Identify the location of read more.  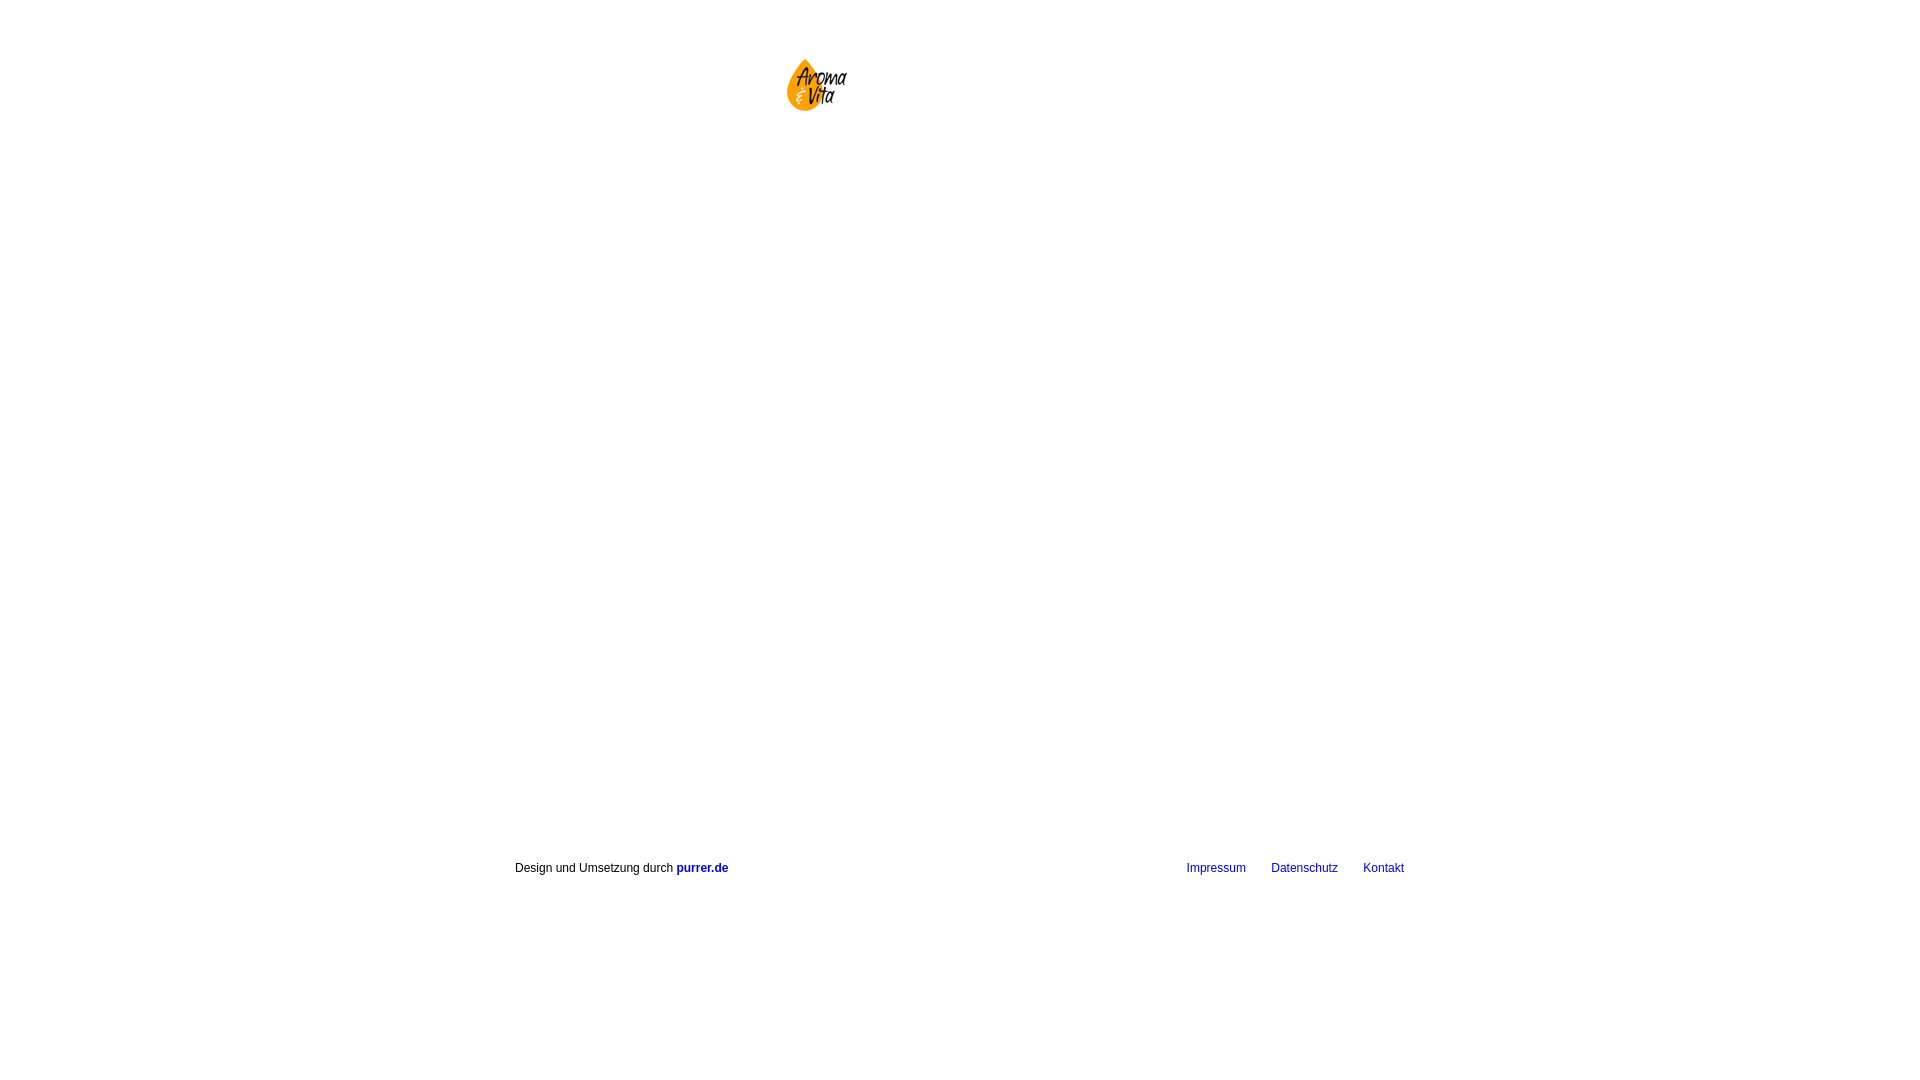
(1358, 772).